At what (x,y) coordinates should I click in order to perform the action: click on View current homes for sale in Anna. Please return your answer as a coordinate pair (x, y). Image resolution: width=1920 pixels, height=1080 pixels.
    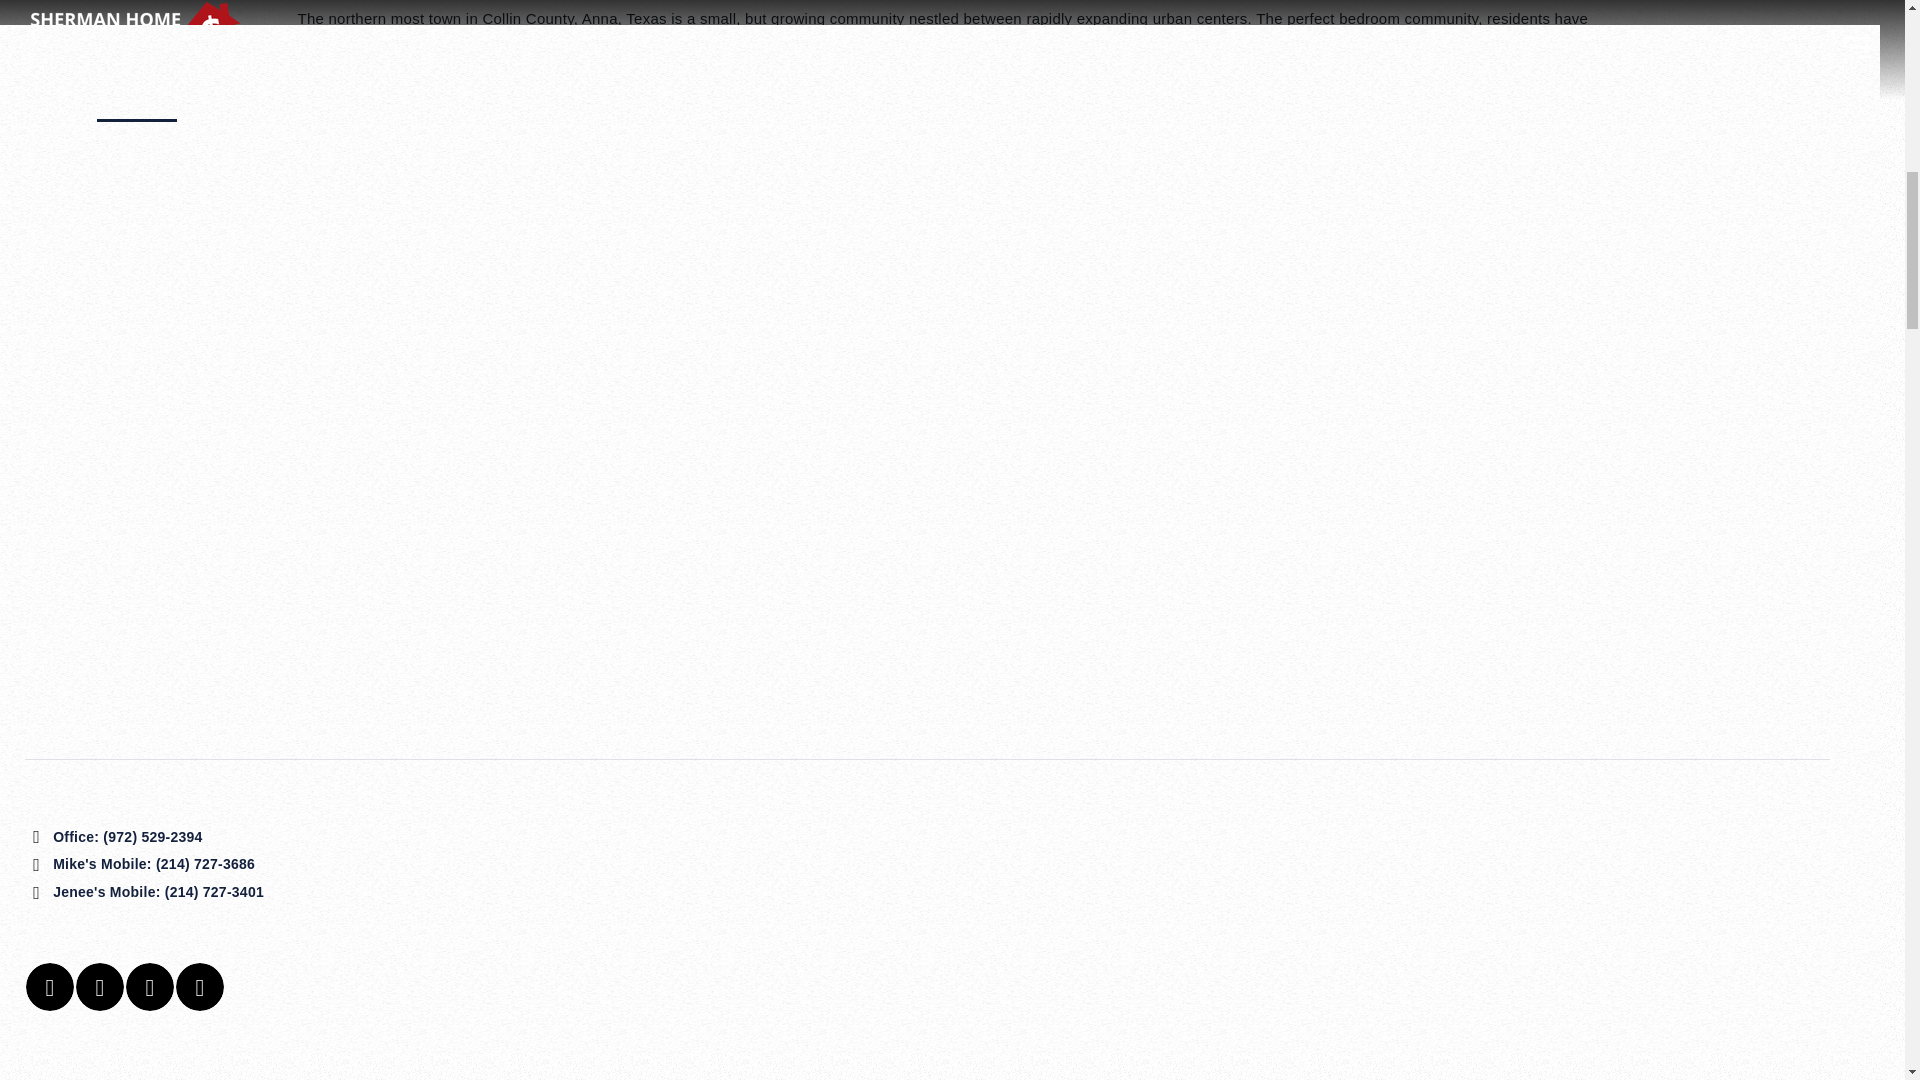
    Looking at the image, I should click on (430, 186).